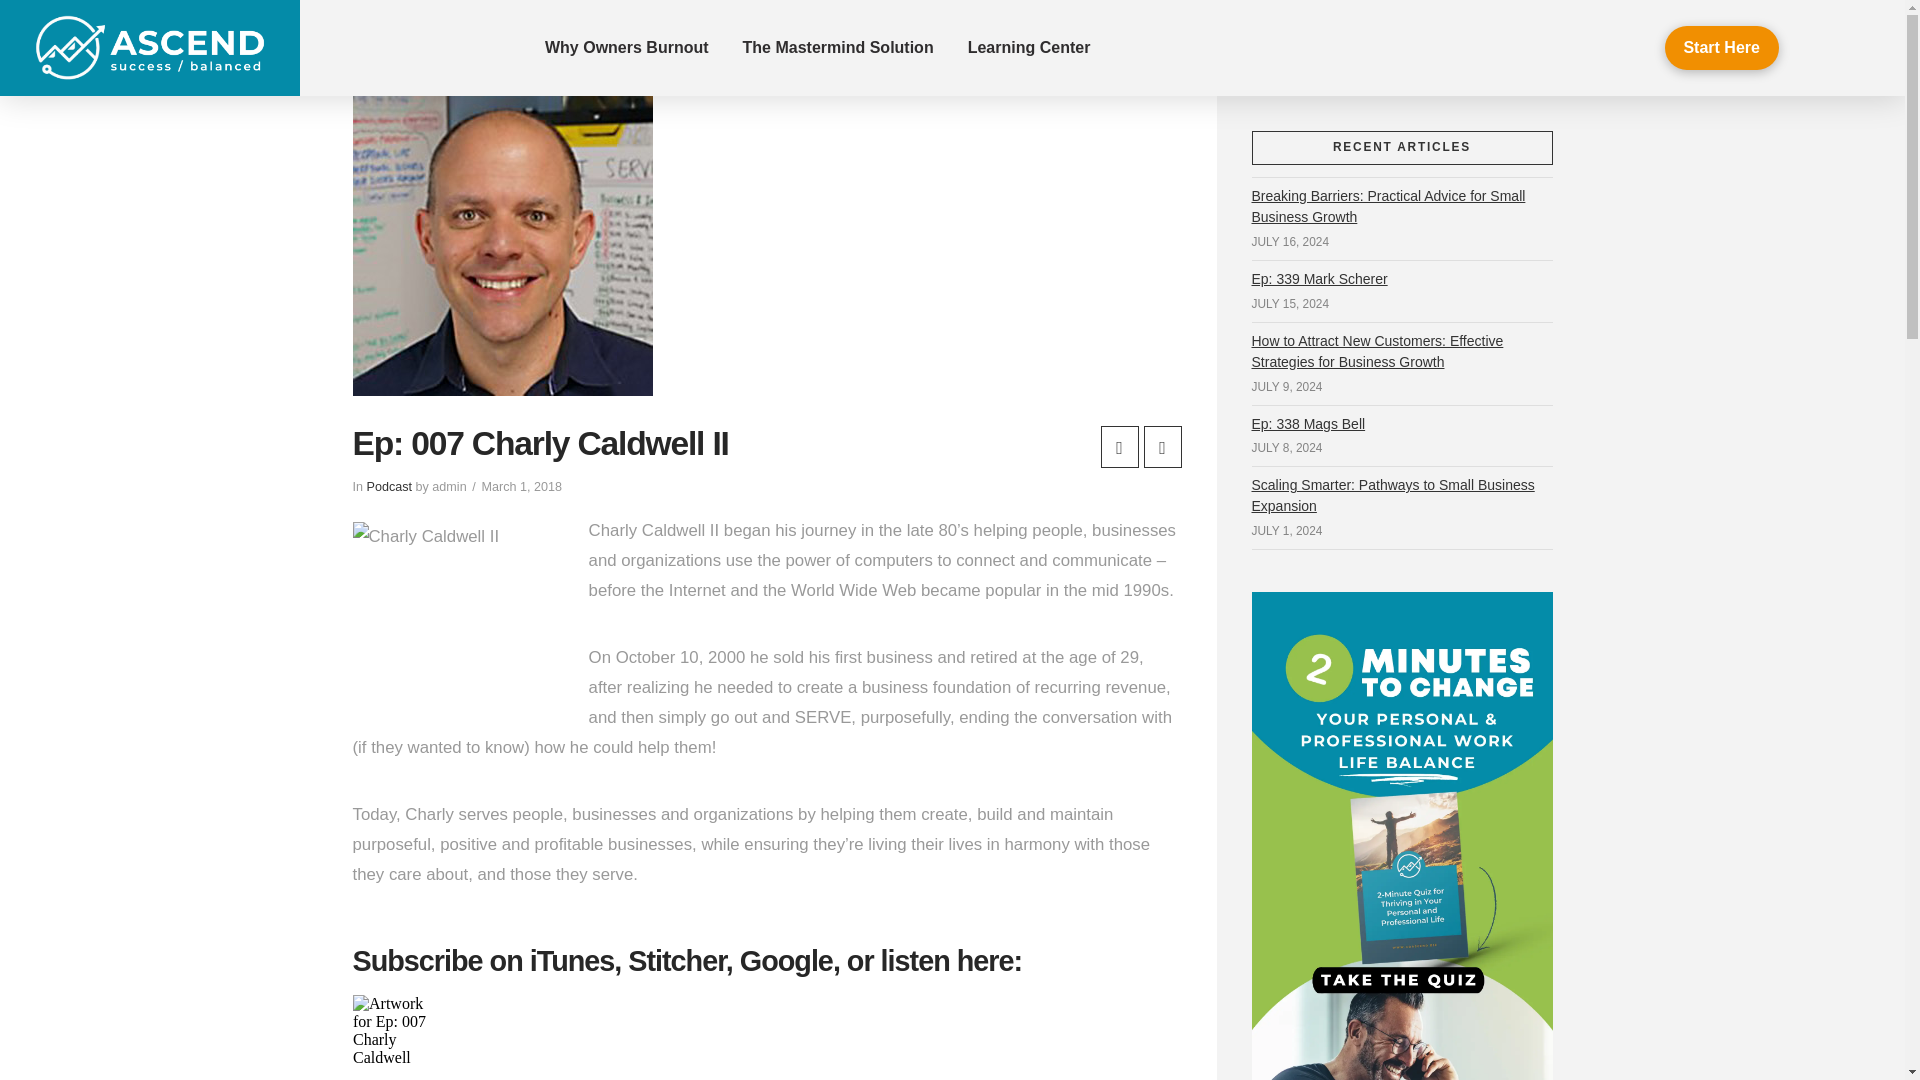 The height and width of the screenshot is (1080, 1920). Describe the element at coordinates (626, 48) in the screenshot. I see `Why Owners Burnout` at that location.